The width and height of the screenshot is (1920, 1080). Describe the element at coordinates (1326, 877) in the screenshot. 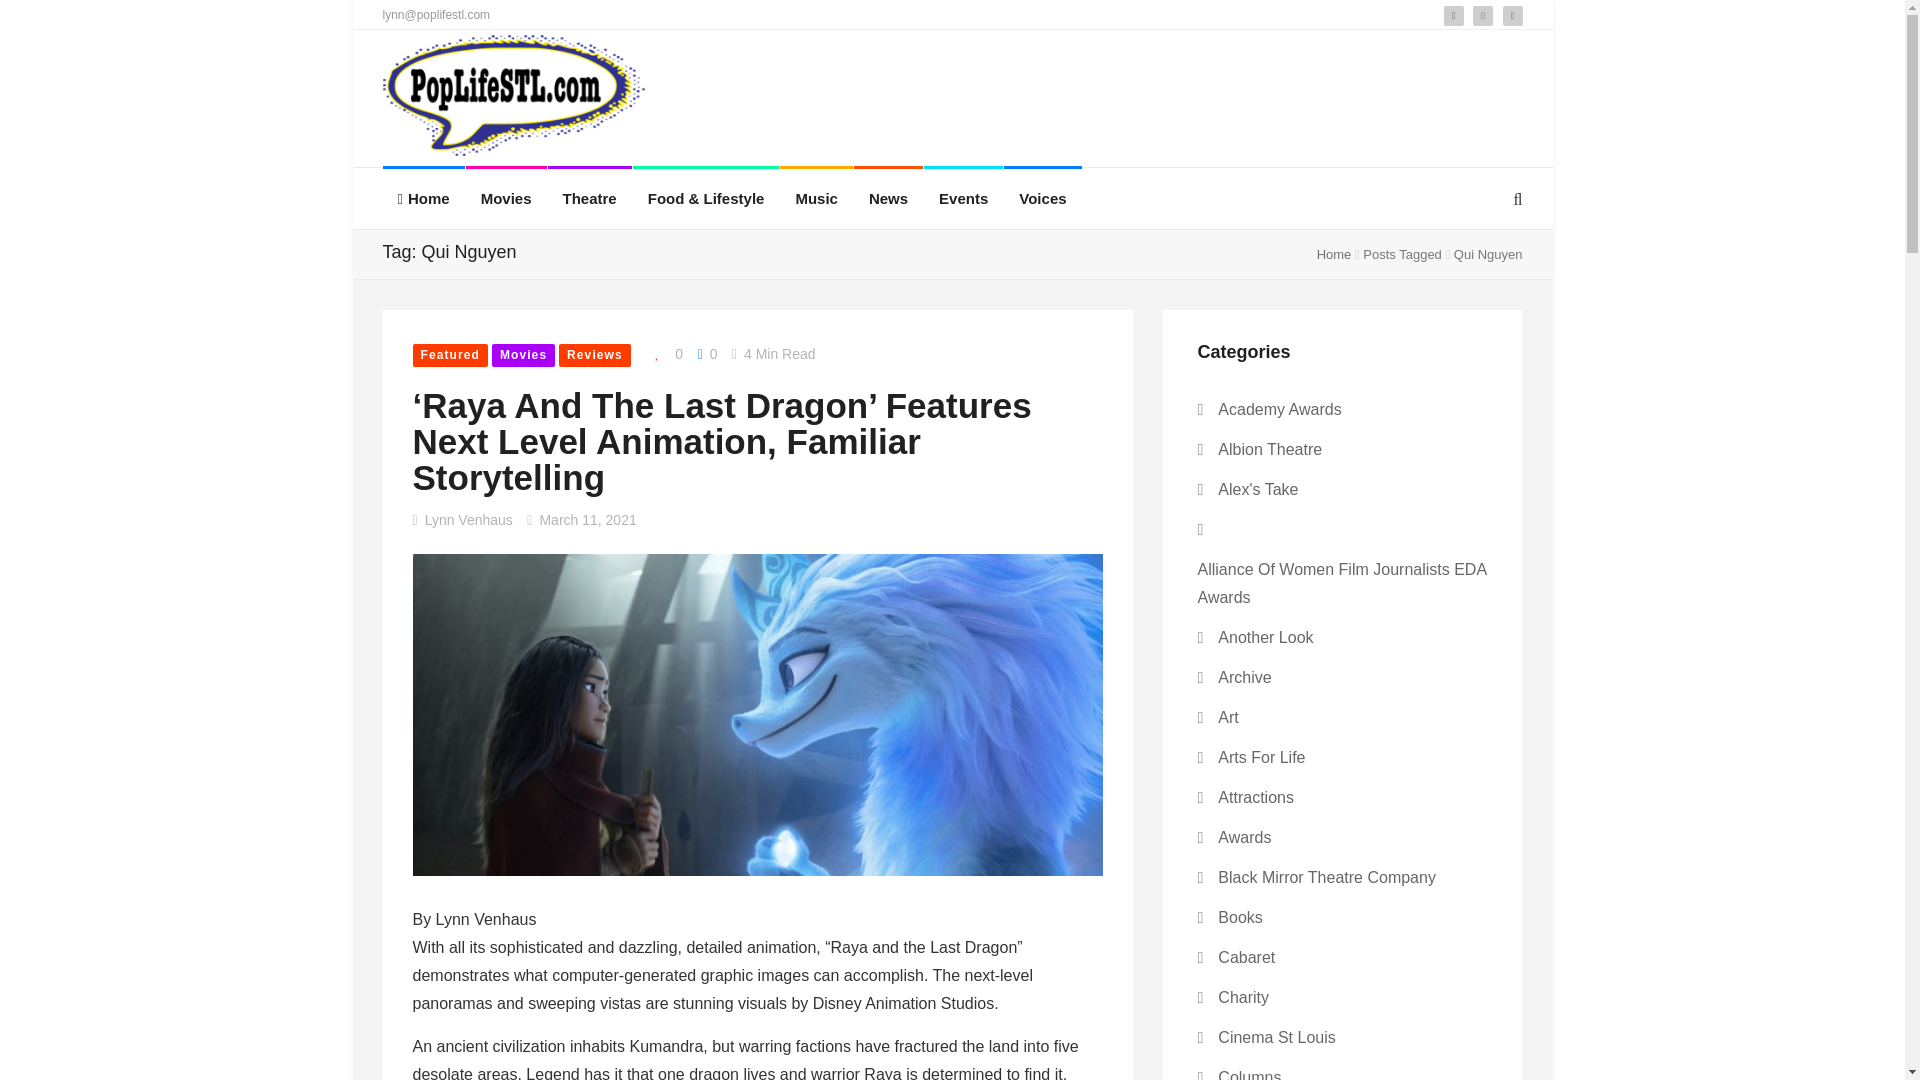

I see `Black Mirror Theatre Company` at that location.